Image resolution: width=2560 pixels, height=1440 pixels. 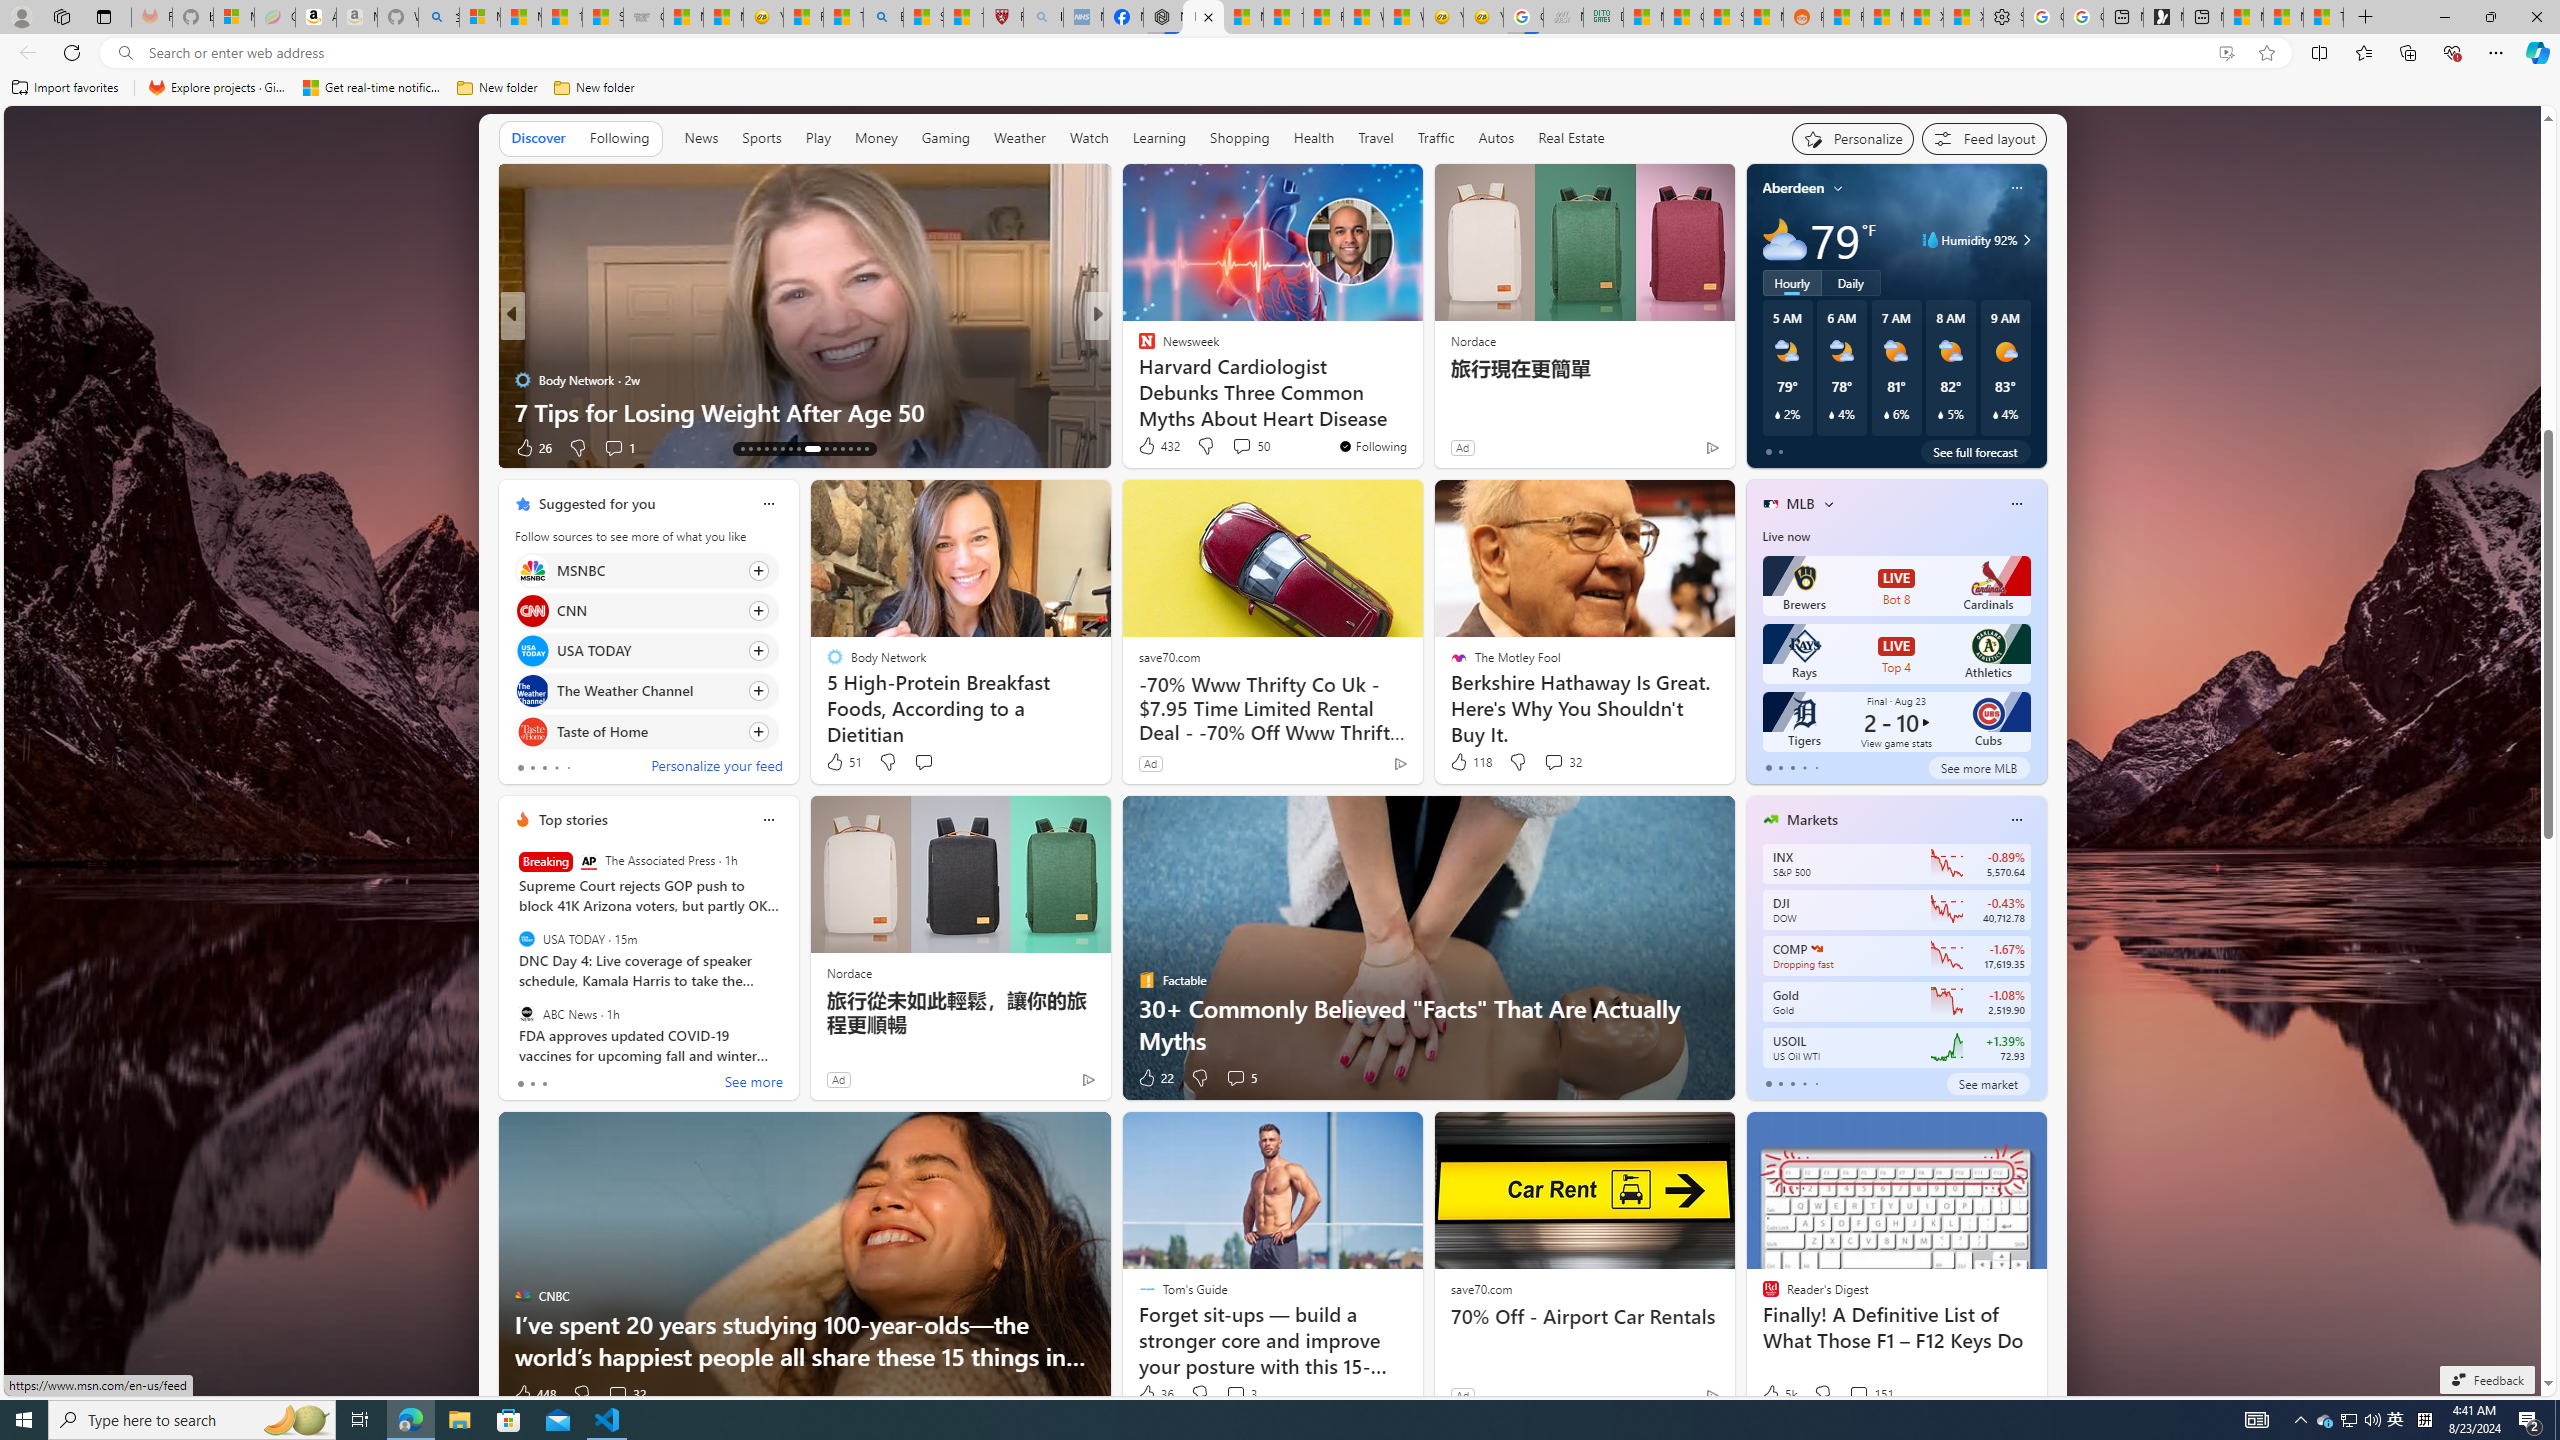 What do you see at coordinates (1089, 139) in the screenshot?
I see `Watch` at bounding box center [1089, 139].